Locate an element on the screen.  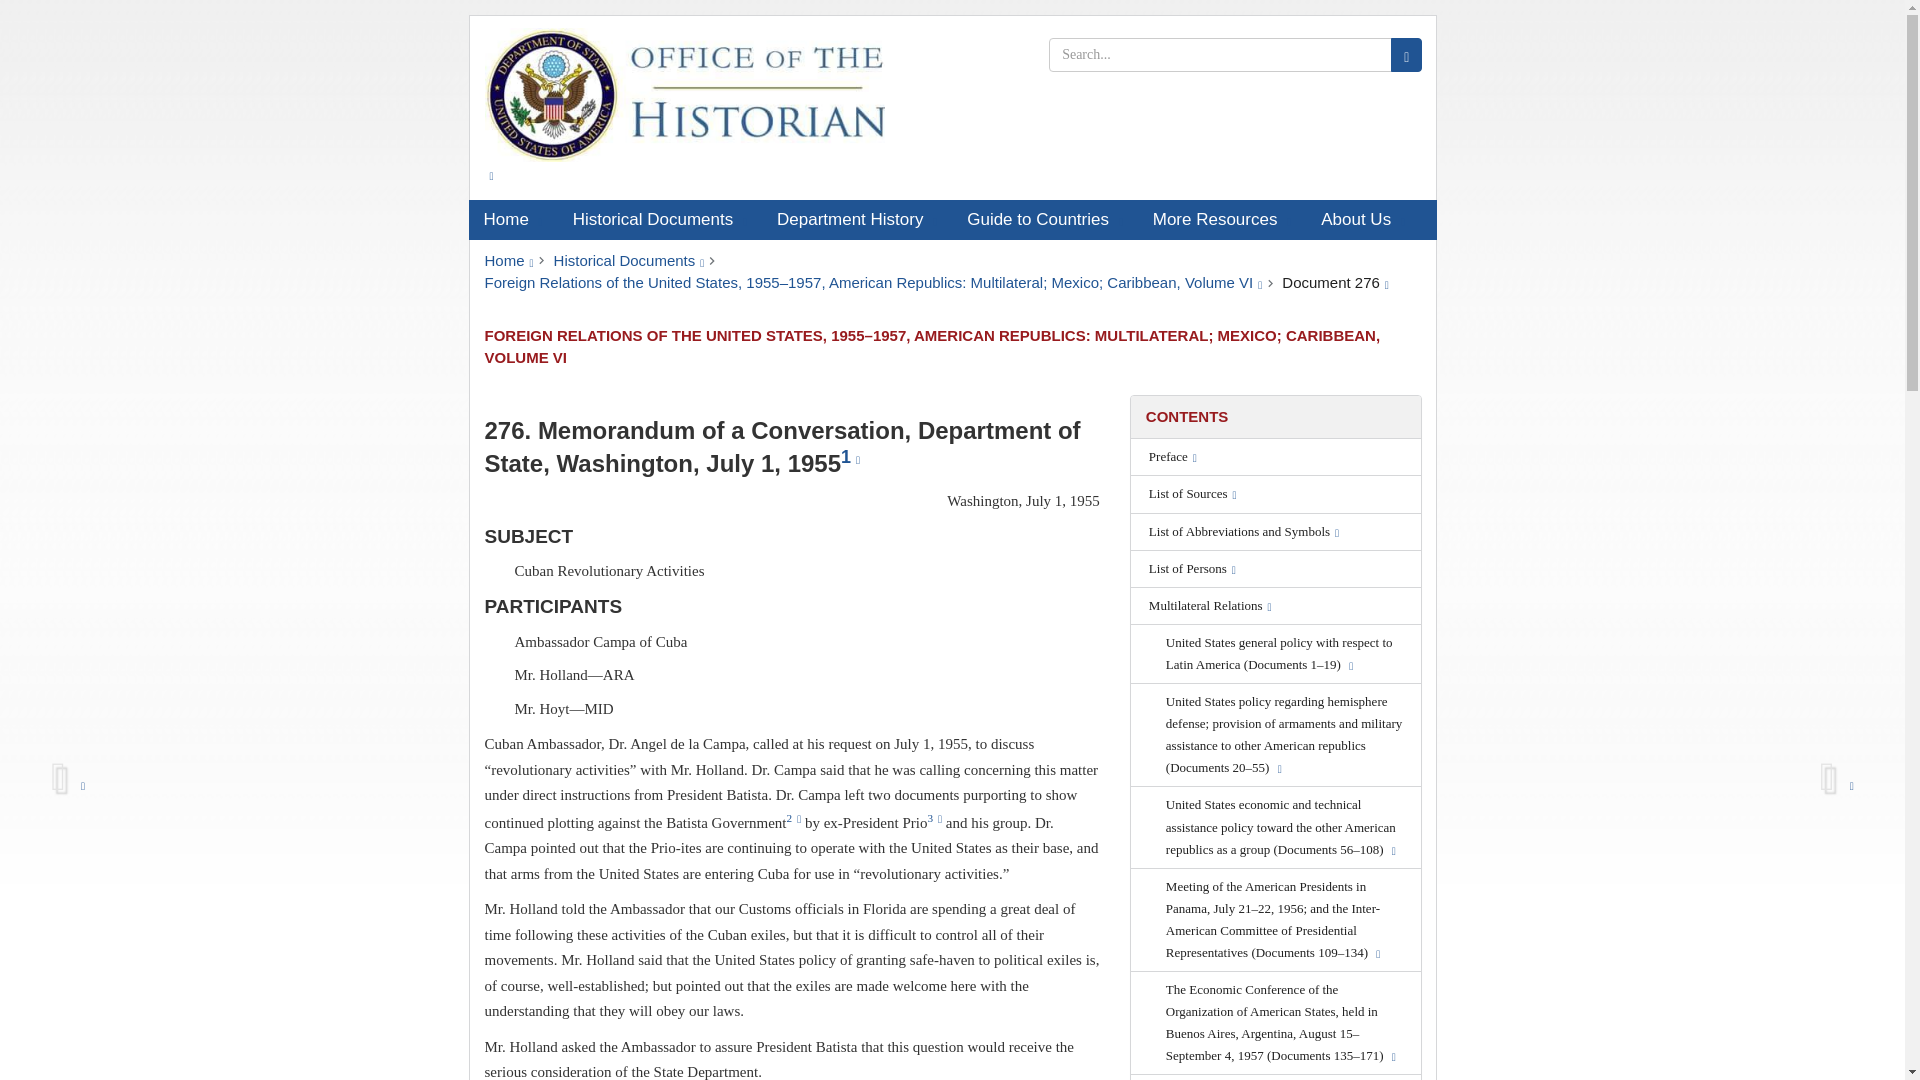
Historical Documents is located at coordinates (629, 260).